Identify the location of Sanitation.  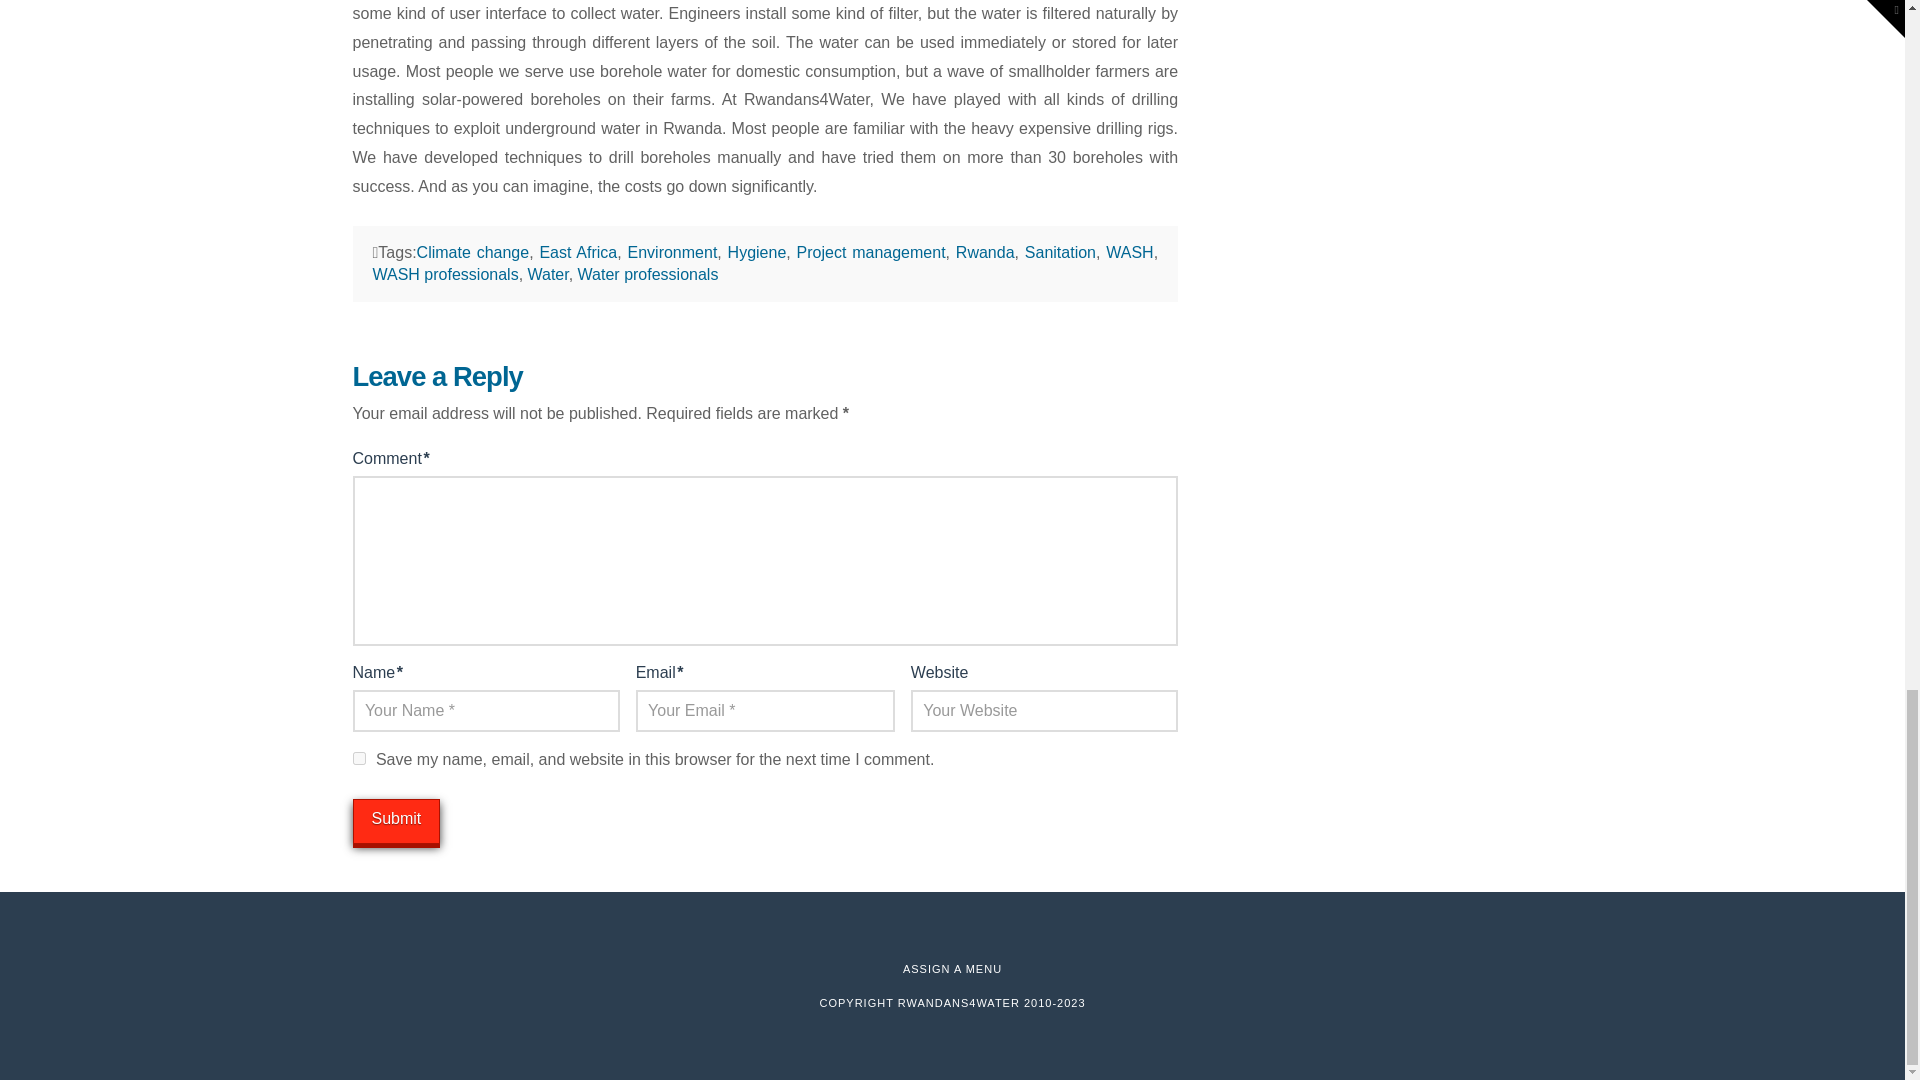
(1060, 252).